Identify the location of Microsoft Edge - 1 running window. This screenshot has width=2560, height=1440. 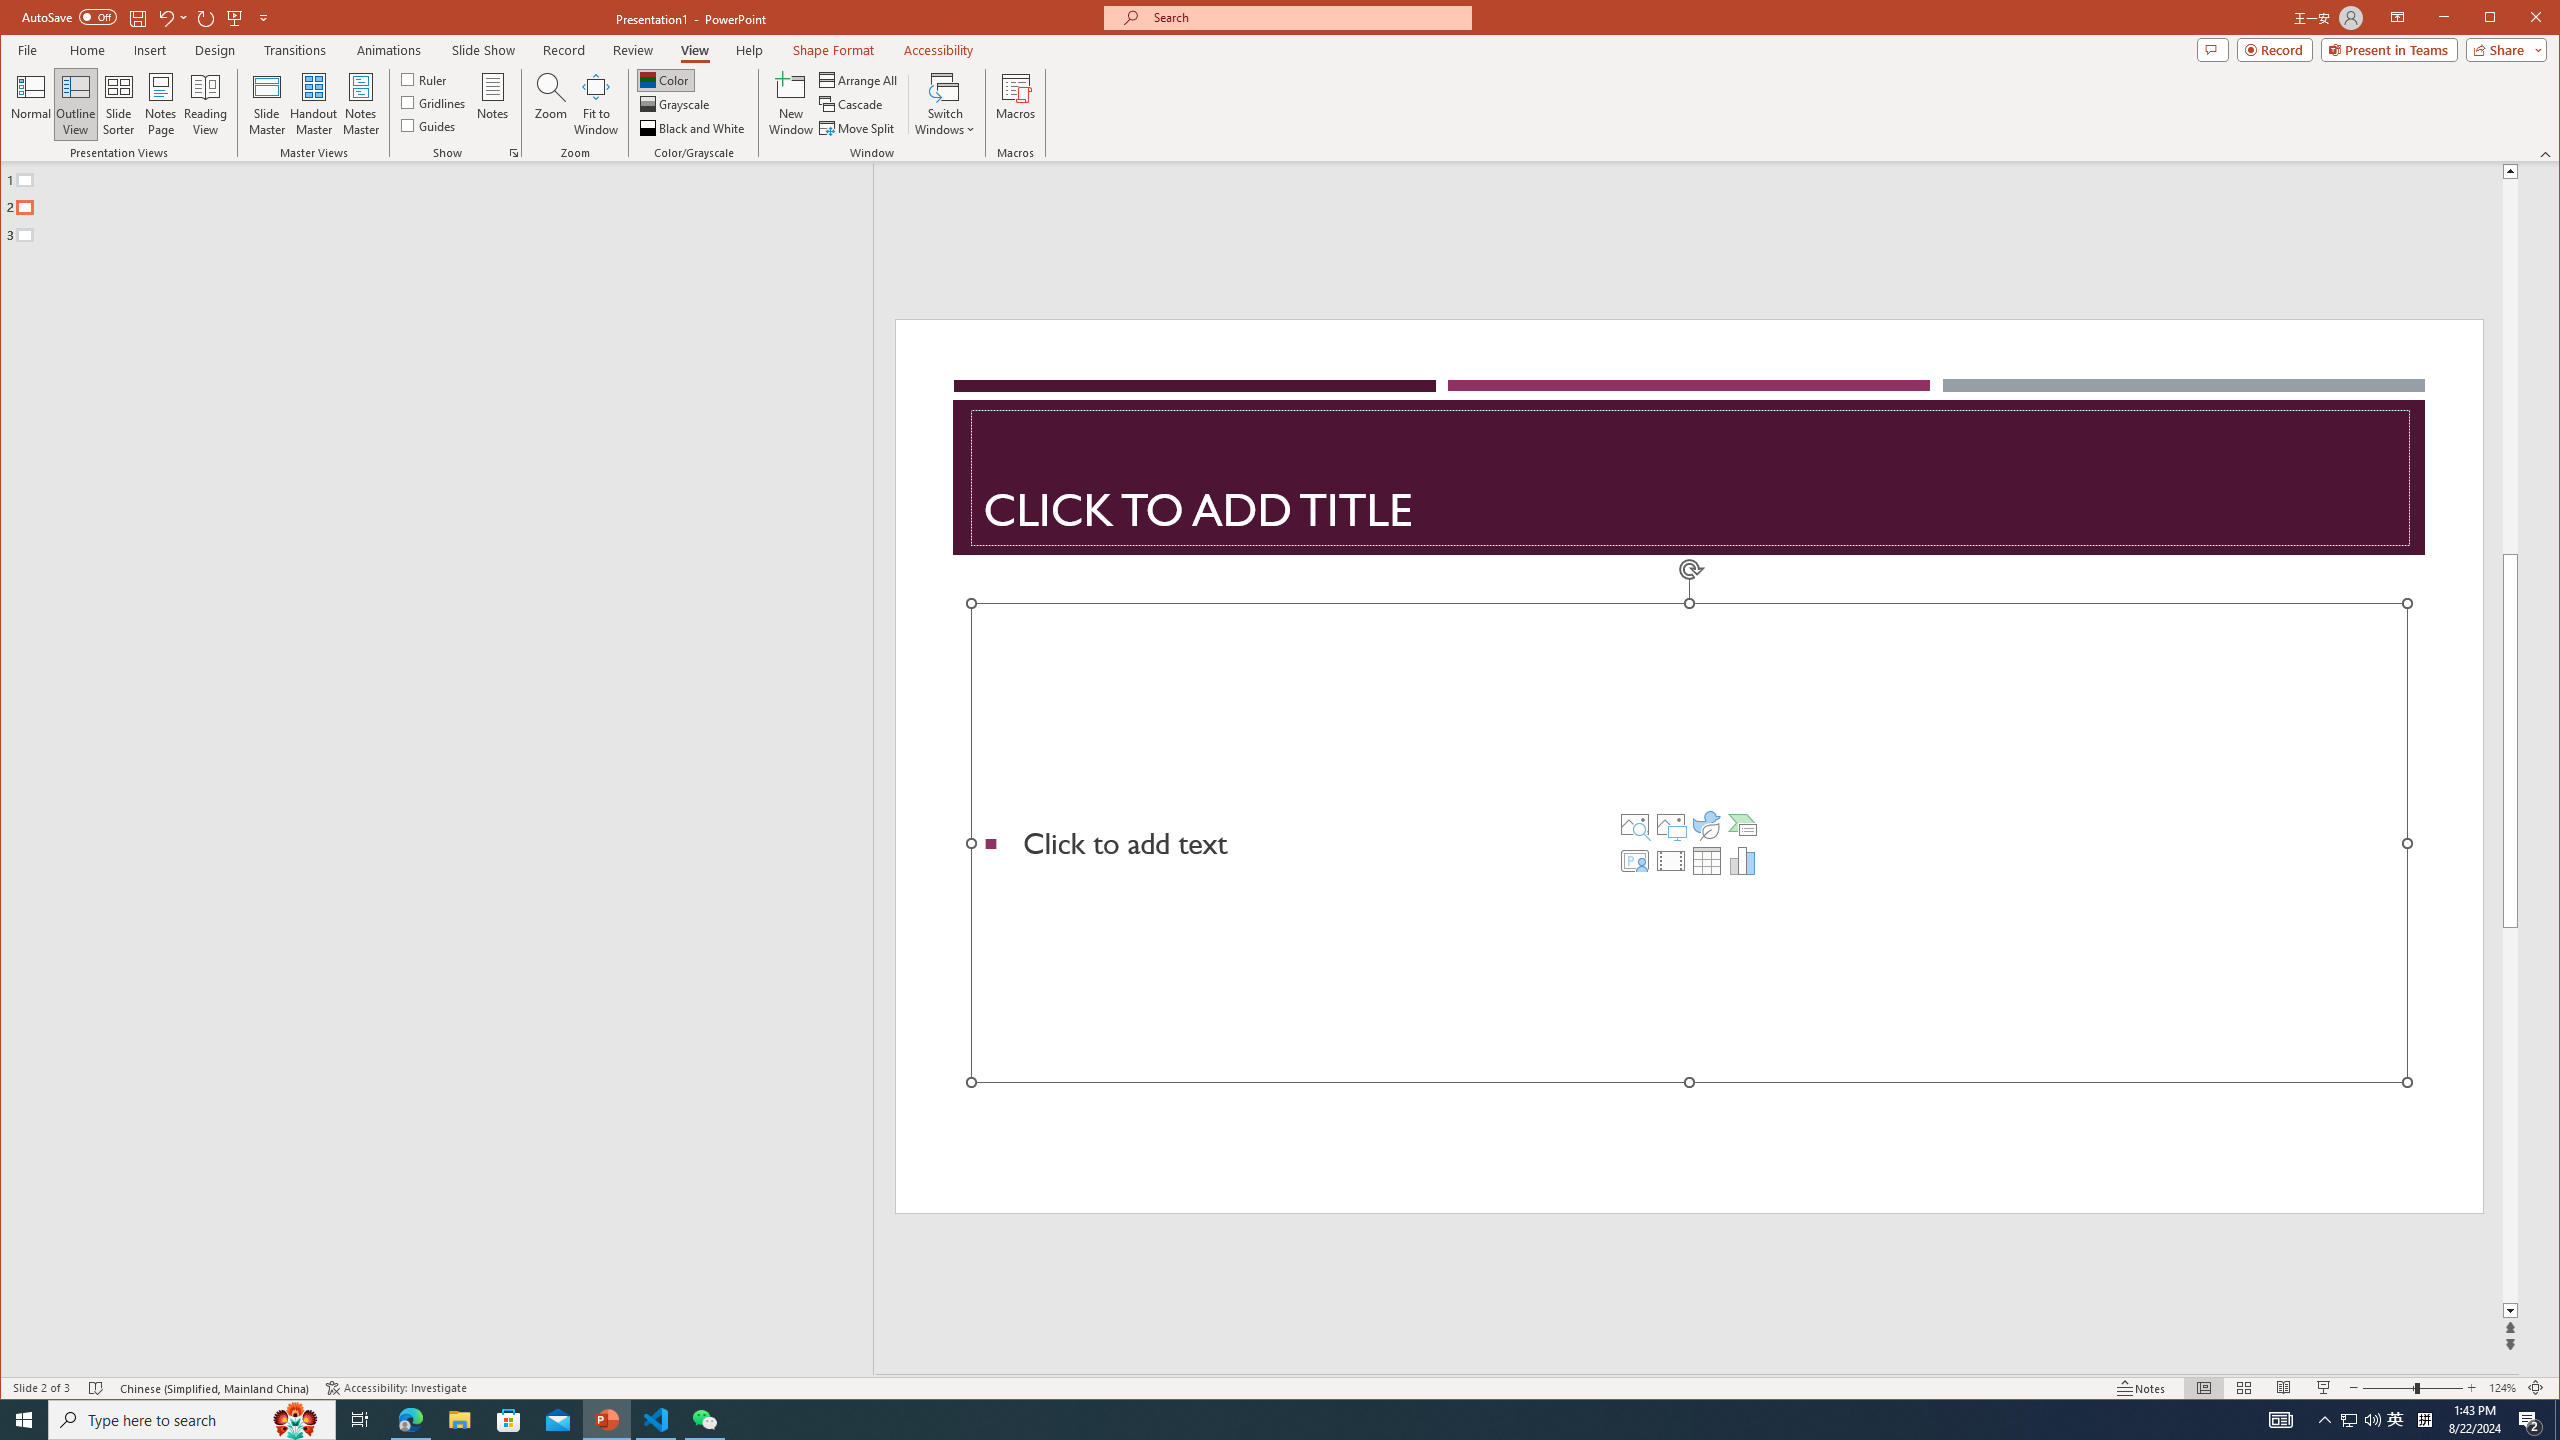
(410, 1420).